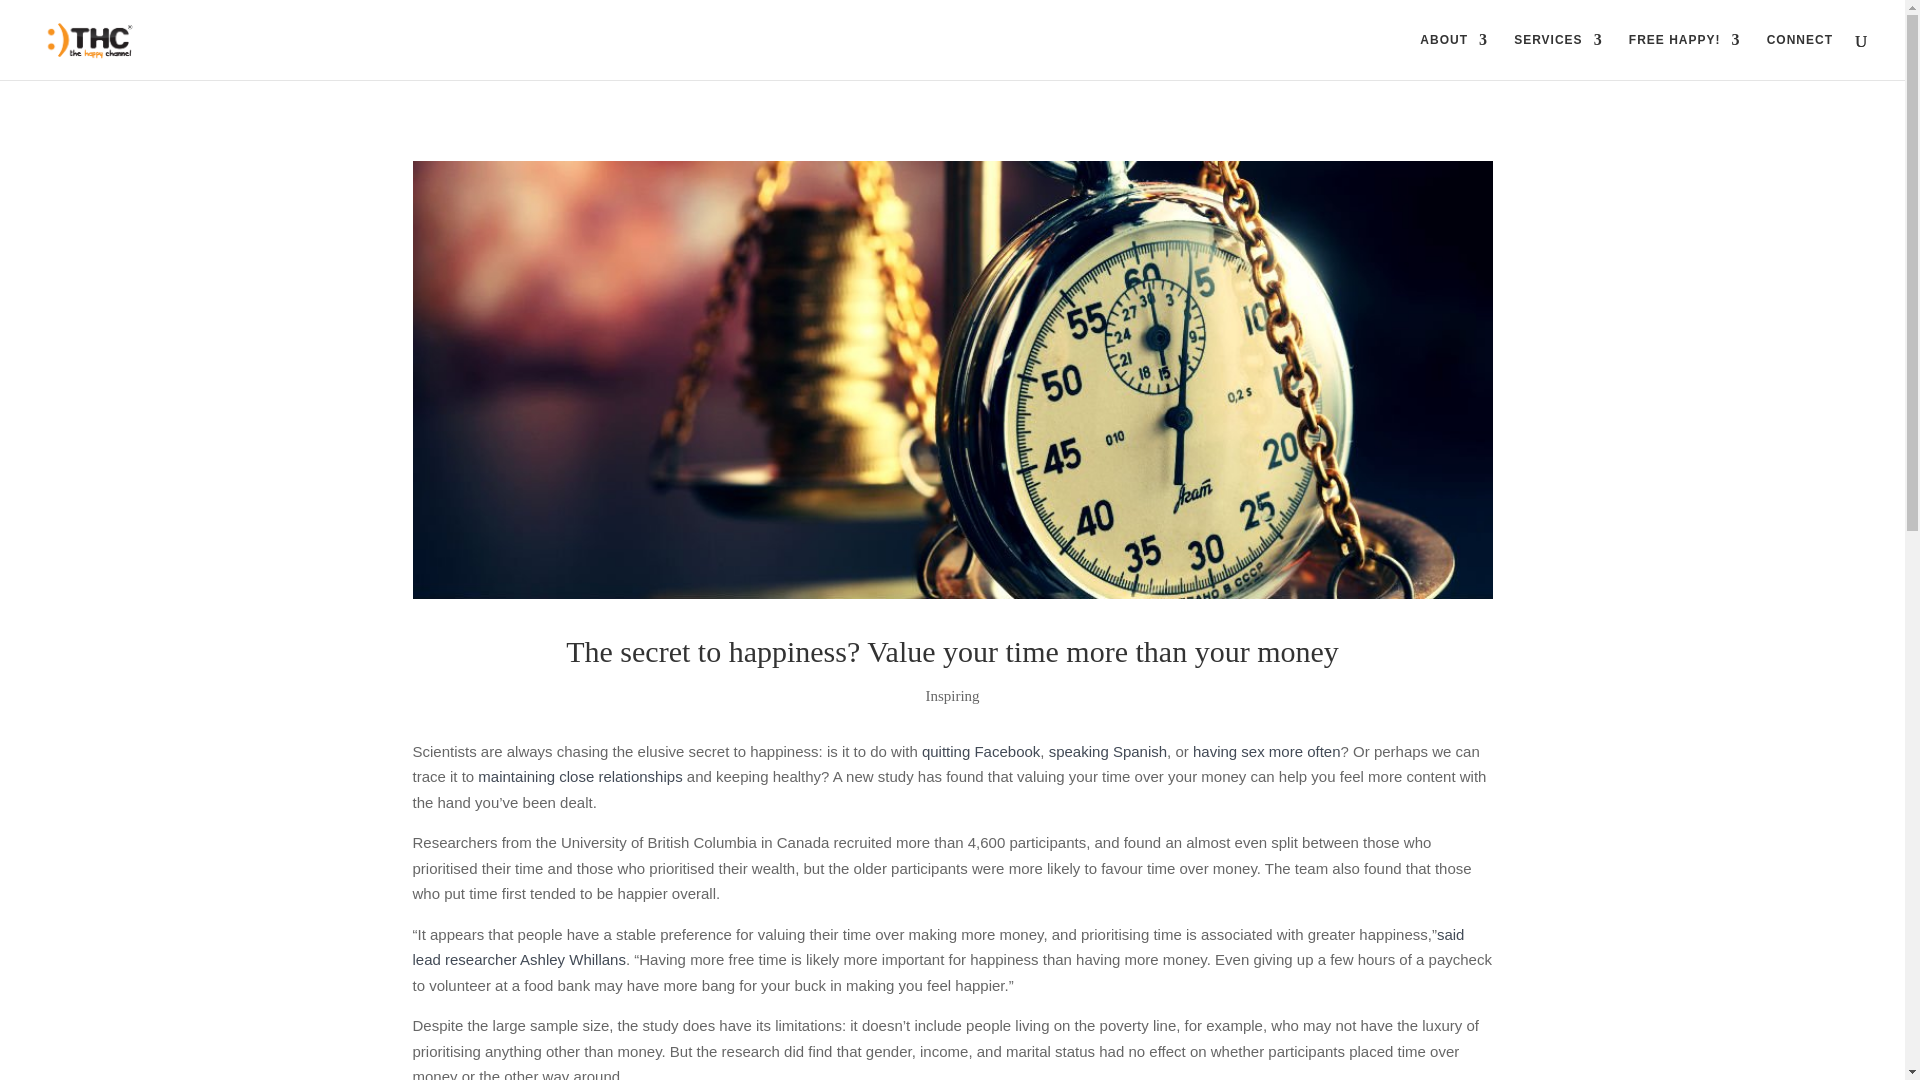  What do you see at coordinates (980, 752) in the screenshot?
I see `quitting Facebook` at bounding box center [980, 752].